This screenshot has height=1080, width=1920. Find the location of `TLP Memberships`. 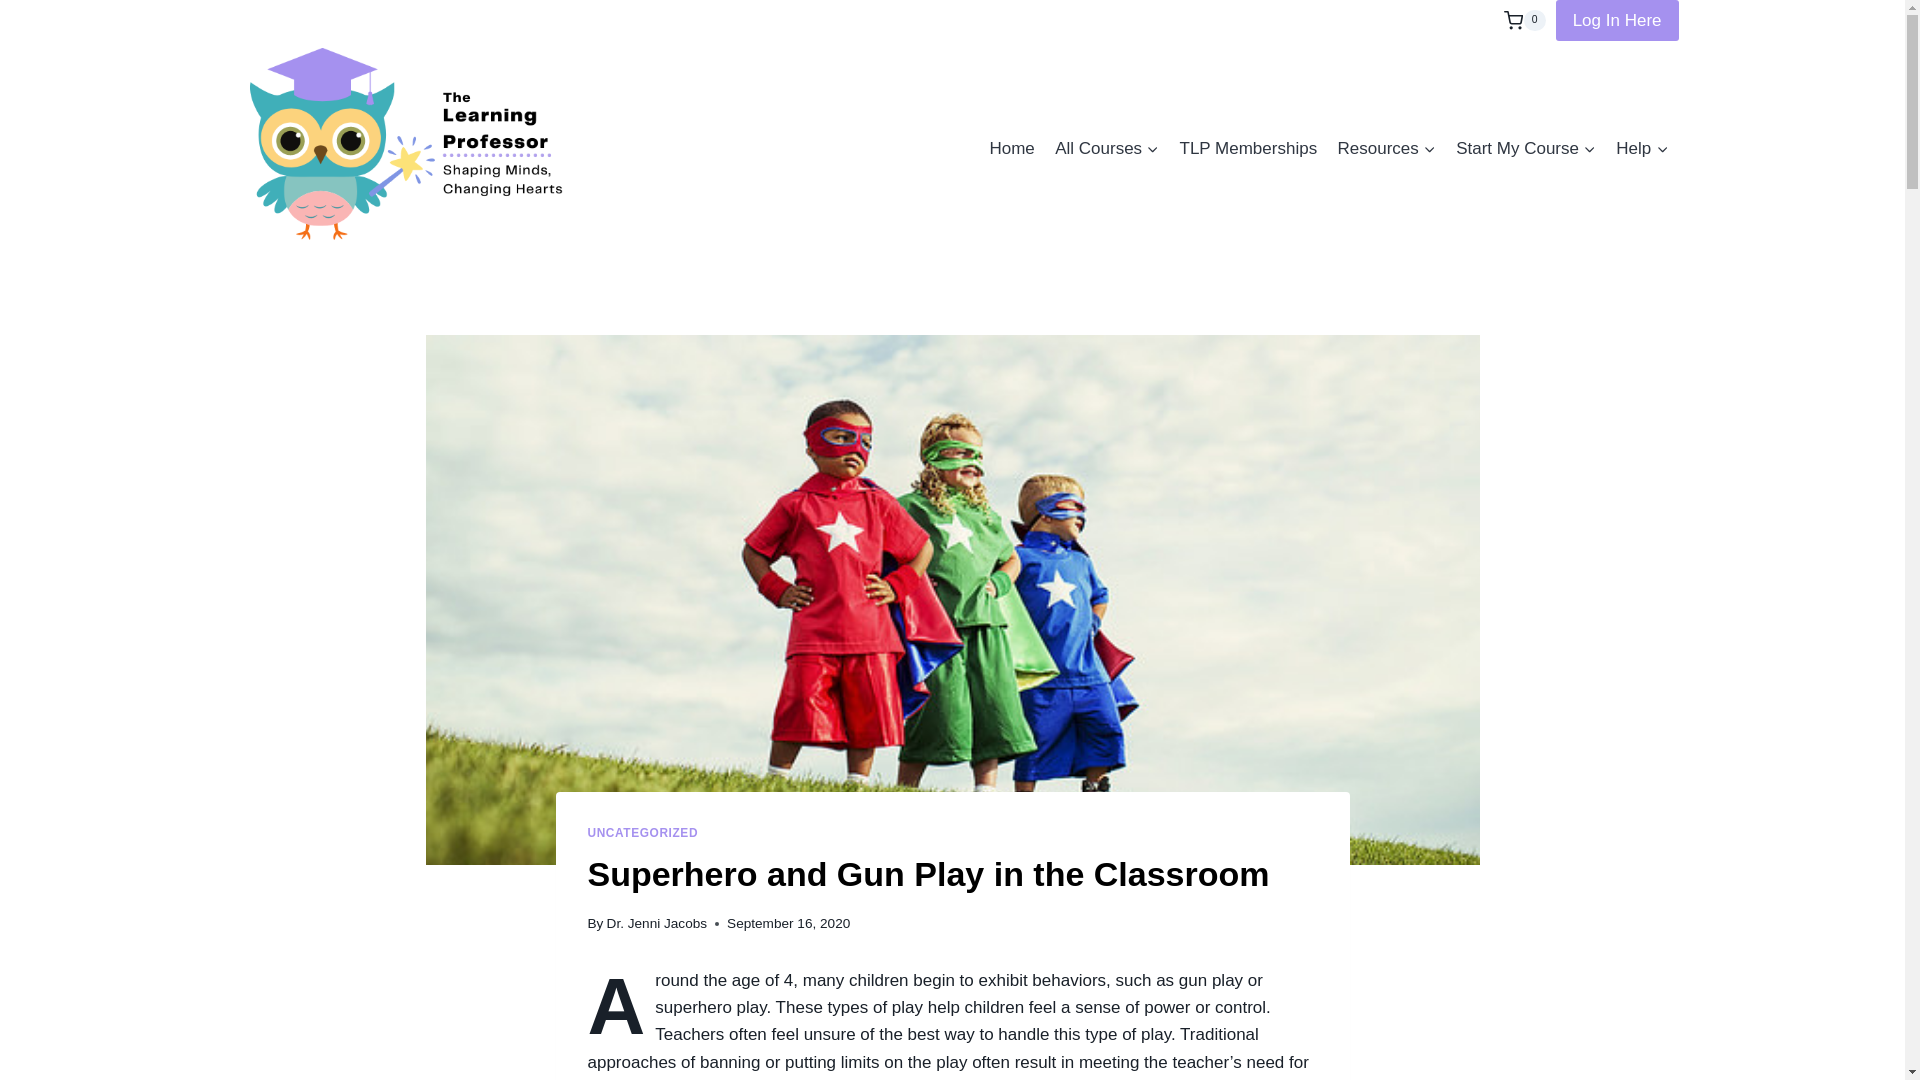

TLP Memberships is located at coordinates (1248, 148).